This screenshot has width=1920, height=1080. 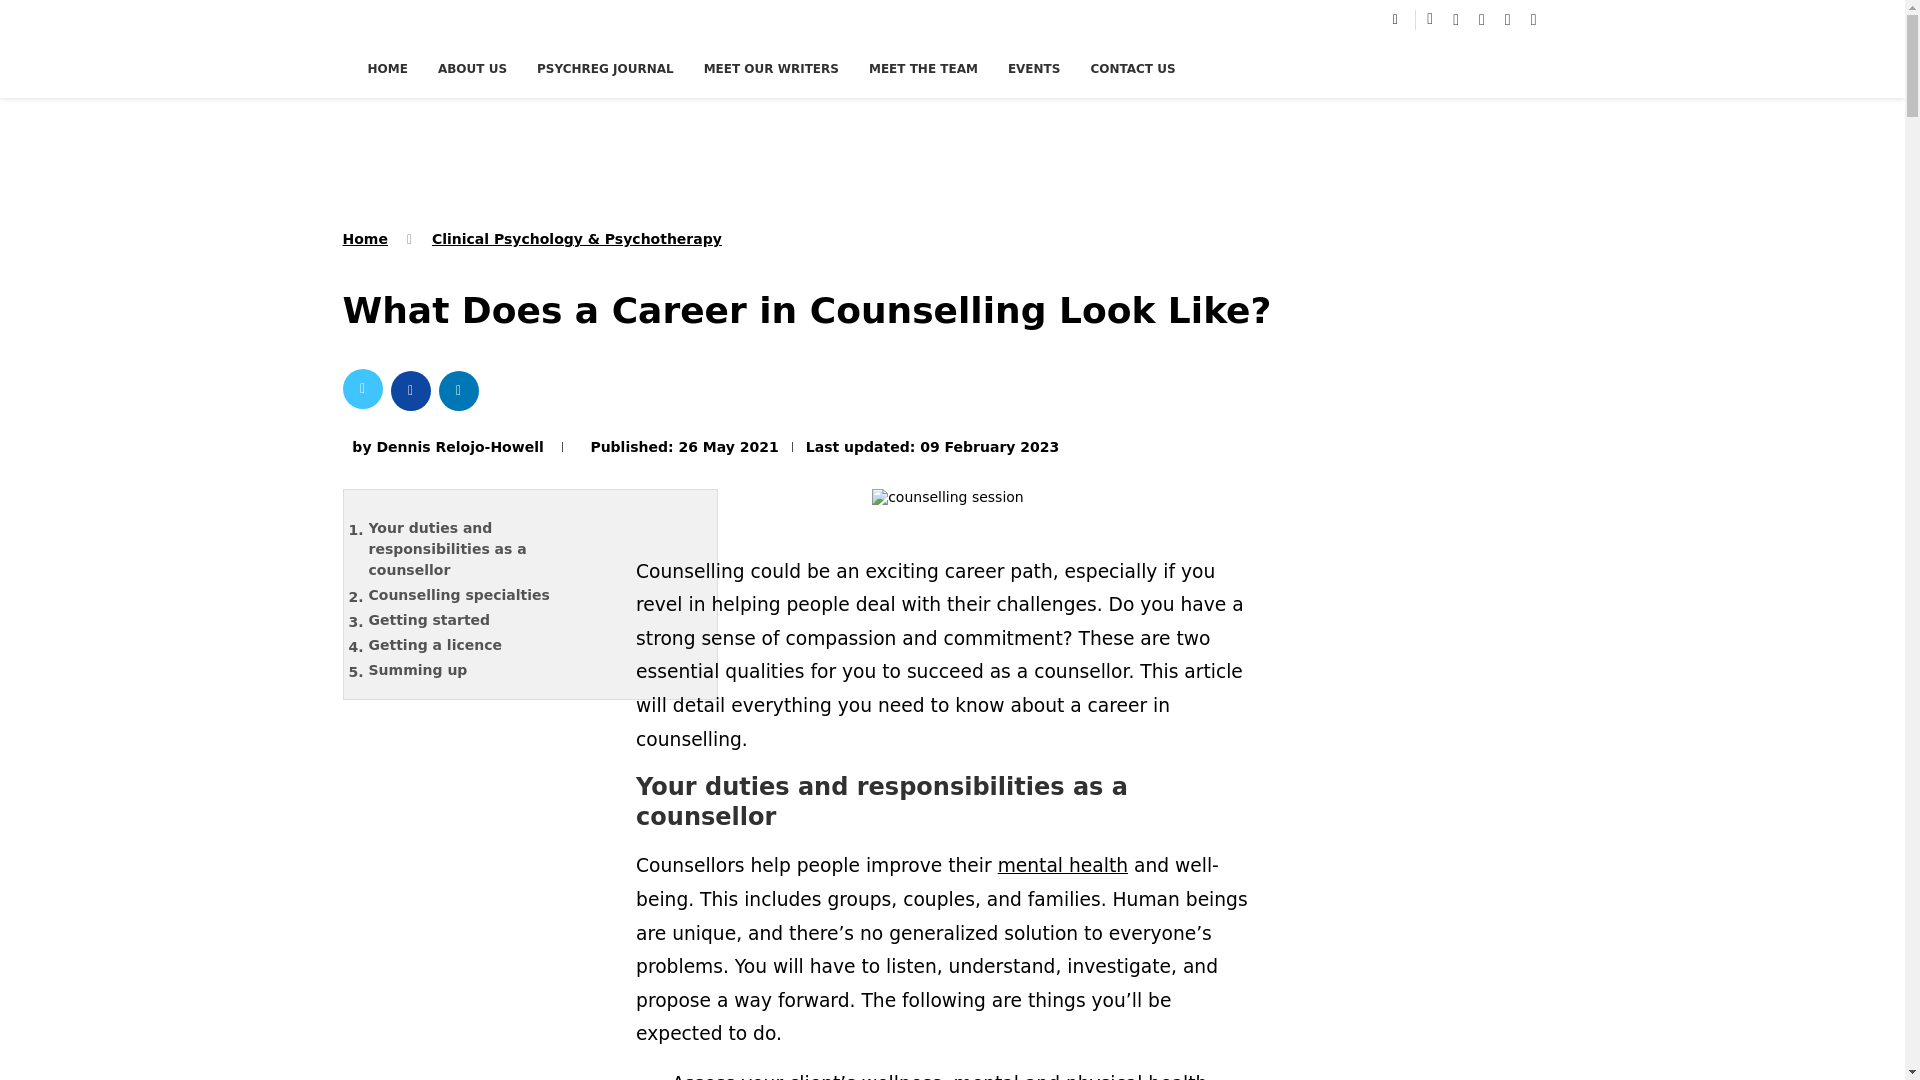 What do you see at coordinates (493, 595) in the screenshot?
I see `Counselling specialties` at bounding box center [493, 595].